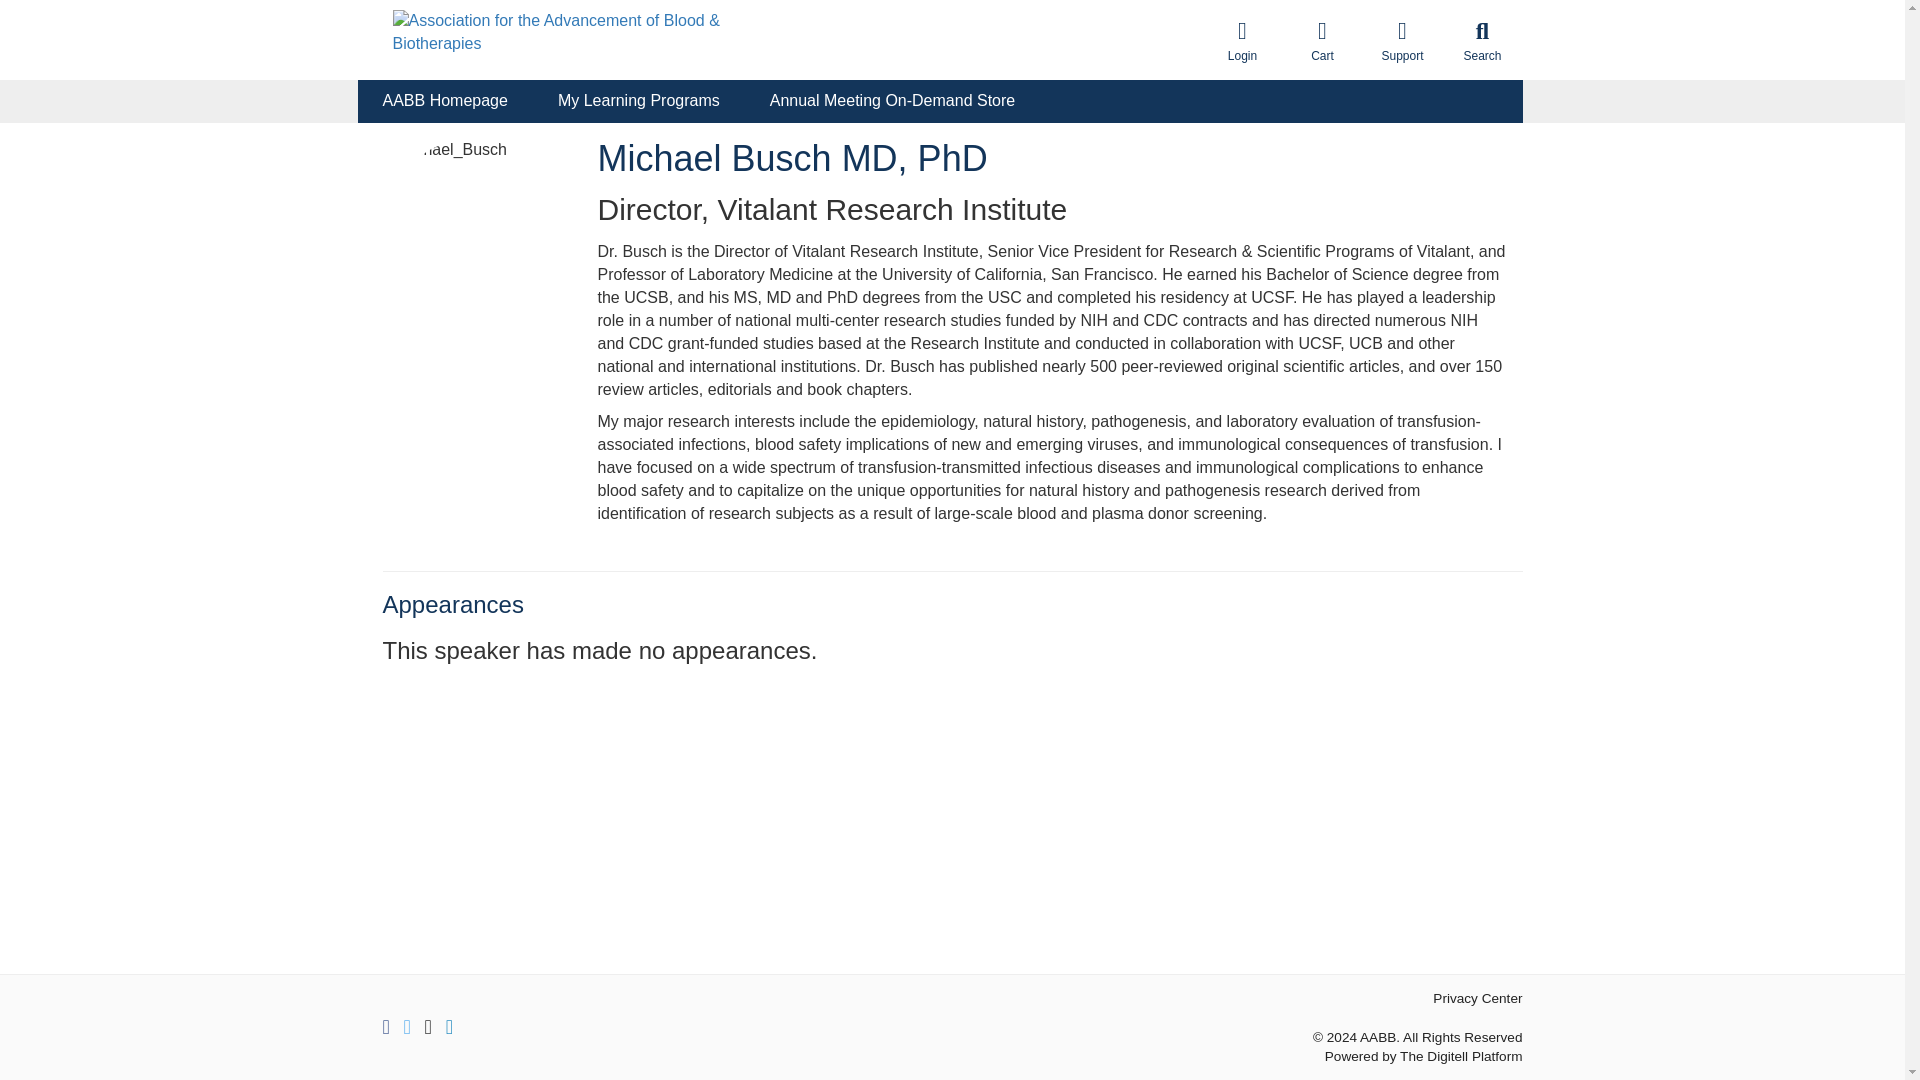  Describe the element at coordinates (1242, 40) in the screenshot. I see `Login` at that location.